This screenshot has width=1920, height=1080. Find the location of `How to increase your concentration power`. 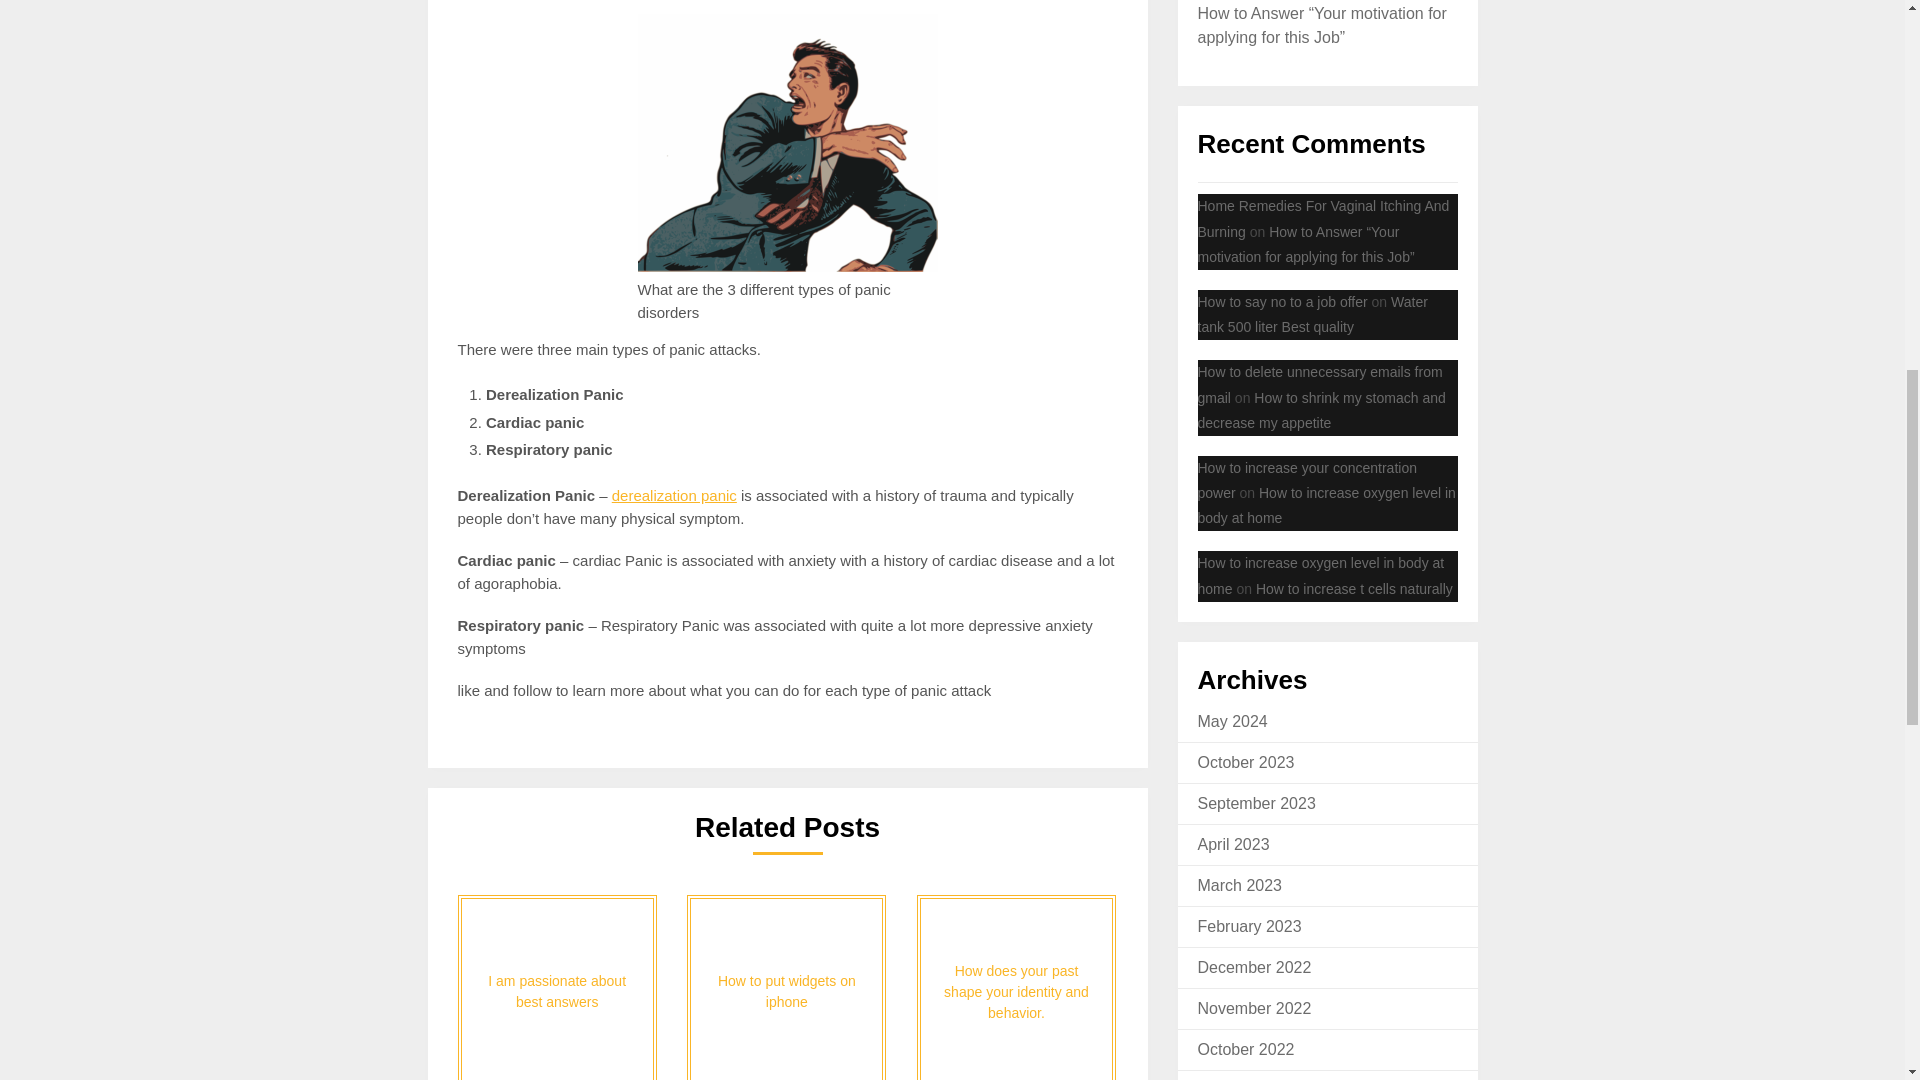

How to increase your concentration power is located at coordinates (1307, 480).